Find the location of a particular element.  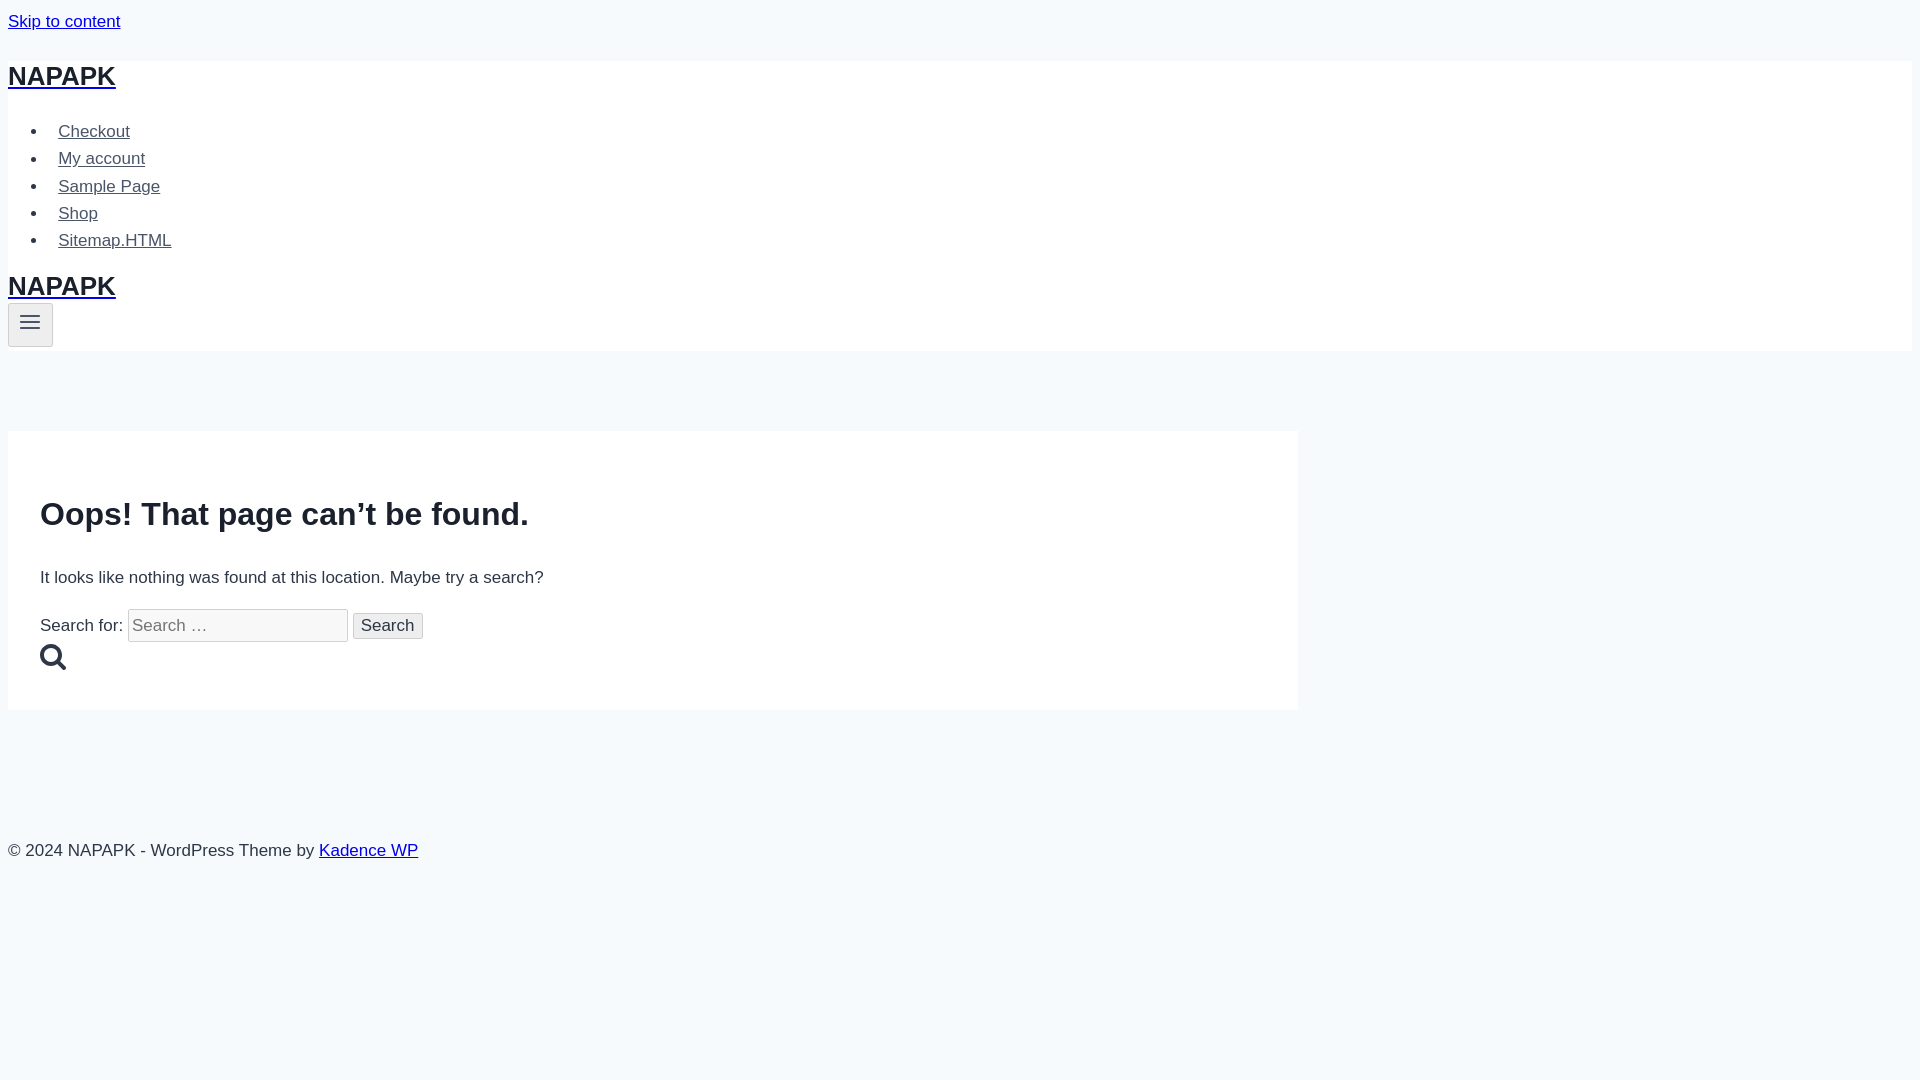

Shop is located at coordinates (78, 214).